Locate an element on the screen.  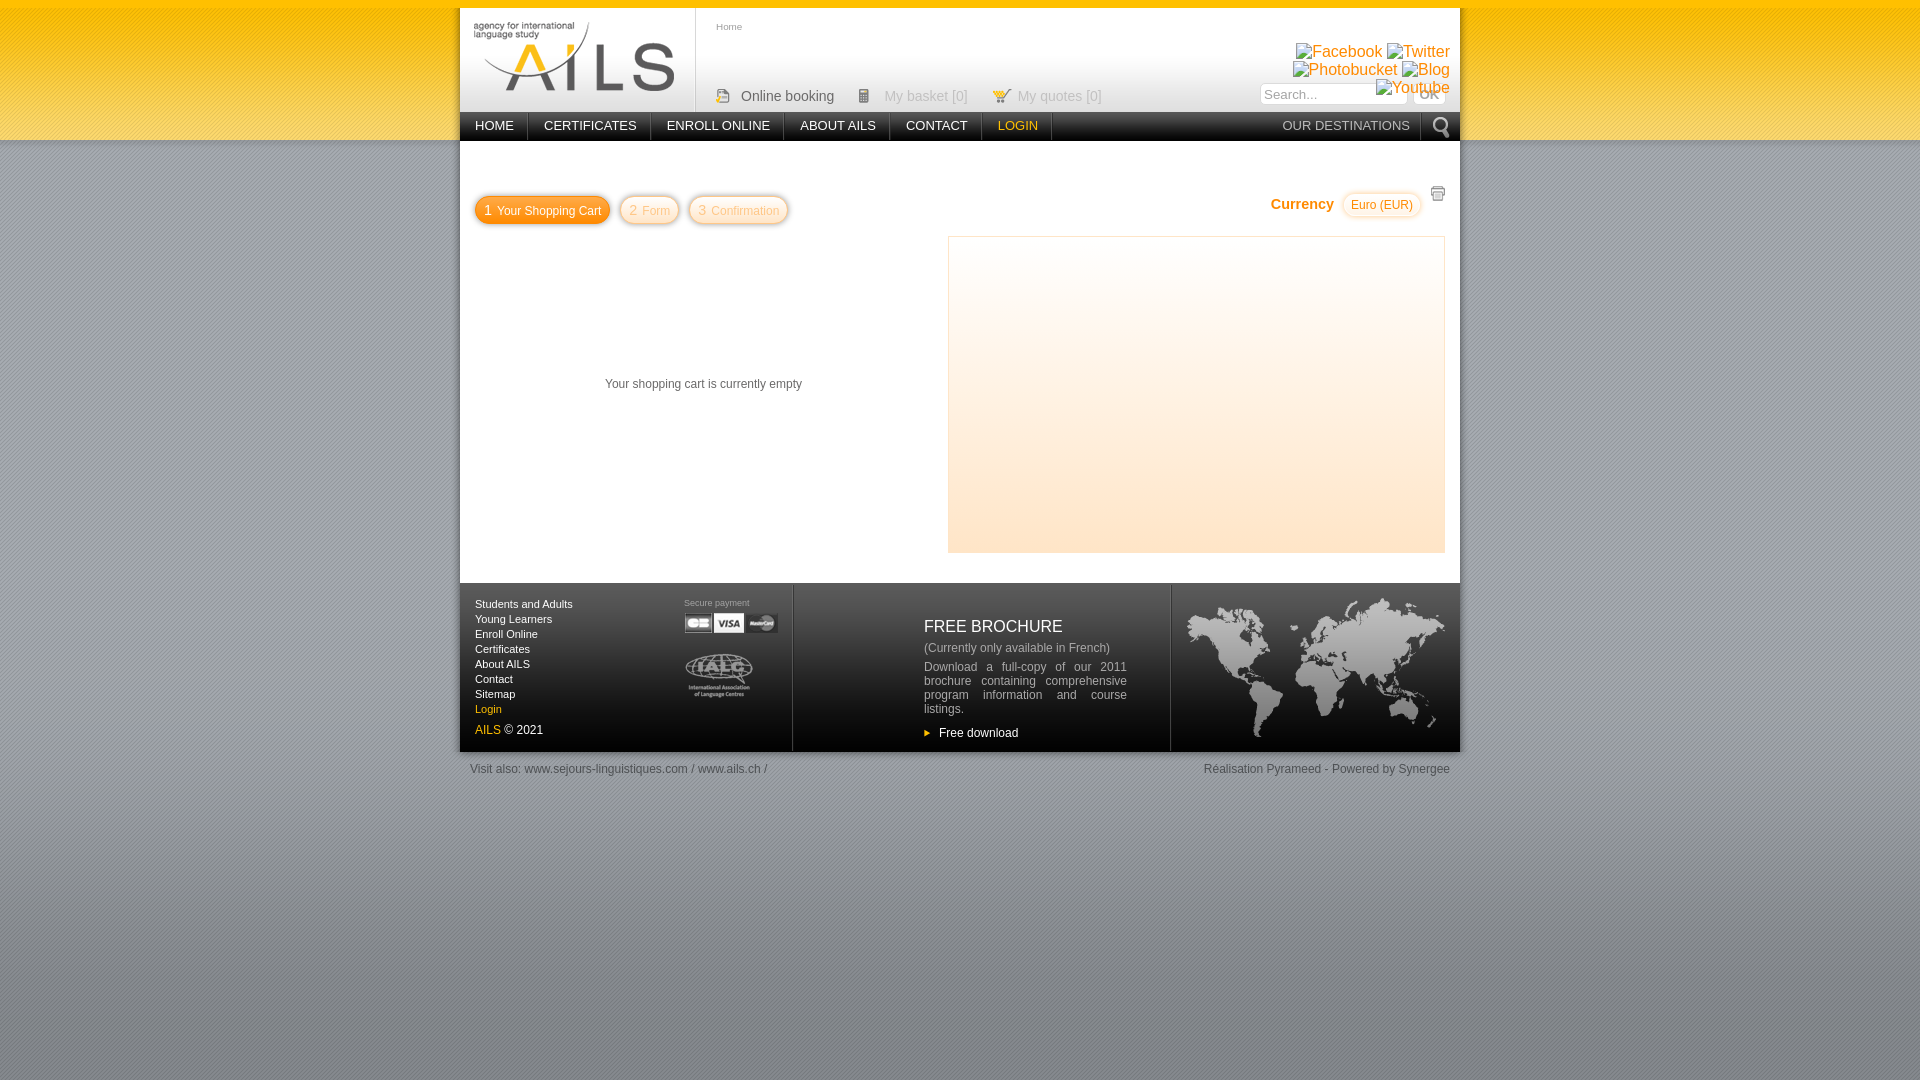
Home is located at coordinates (729, 26).